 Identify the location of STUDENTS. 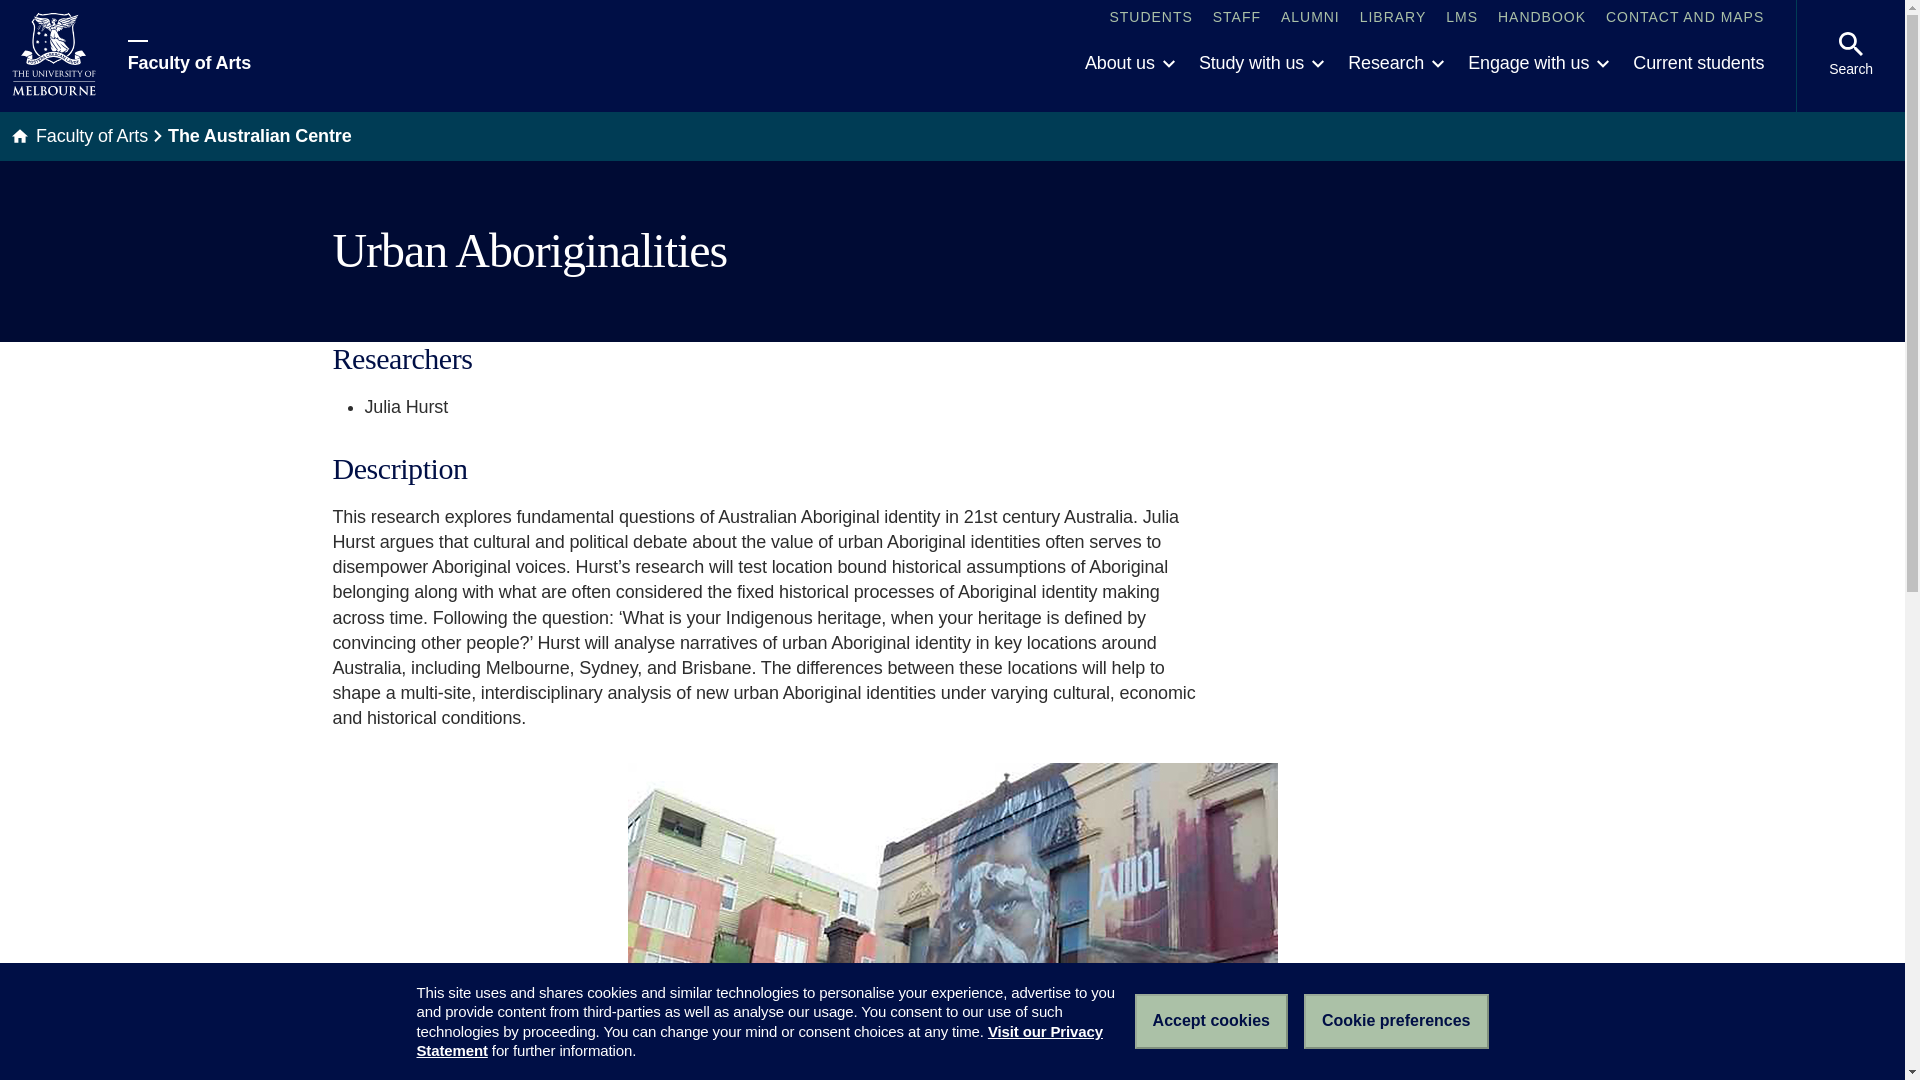
(1150, 18).